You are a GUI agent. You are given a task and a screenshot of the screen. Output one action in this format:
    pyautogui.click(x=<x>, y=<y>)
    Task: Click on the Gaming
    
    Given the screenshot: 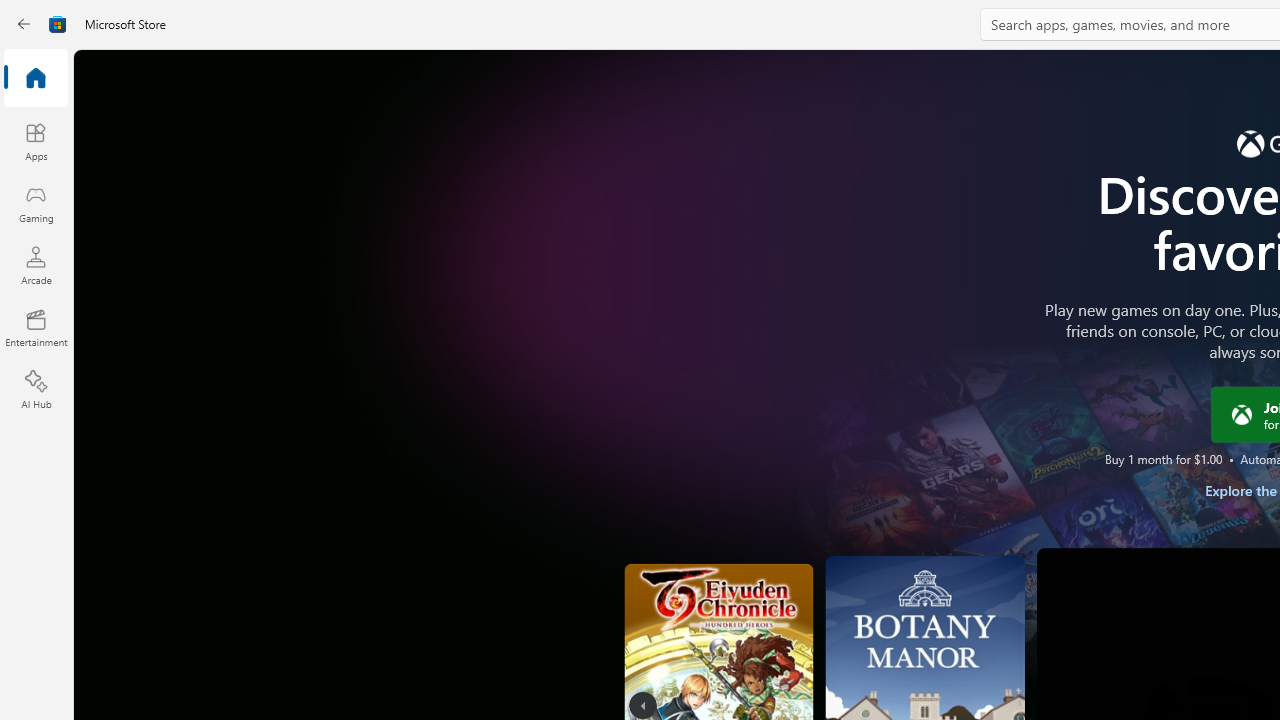 What is the action you would take?
    pyautogui.click(x=36, y=203)
    